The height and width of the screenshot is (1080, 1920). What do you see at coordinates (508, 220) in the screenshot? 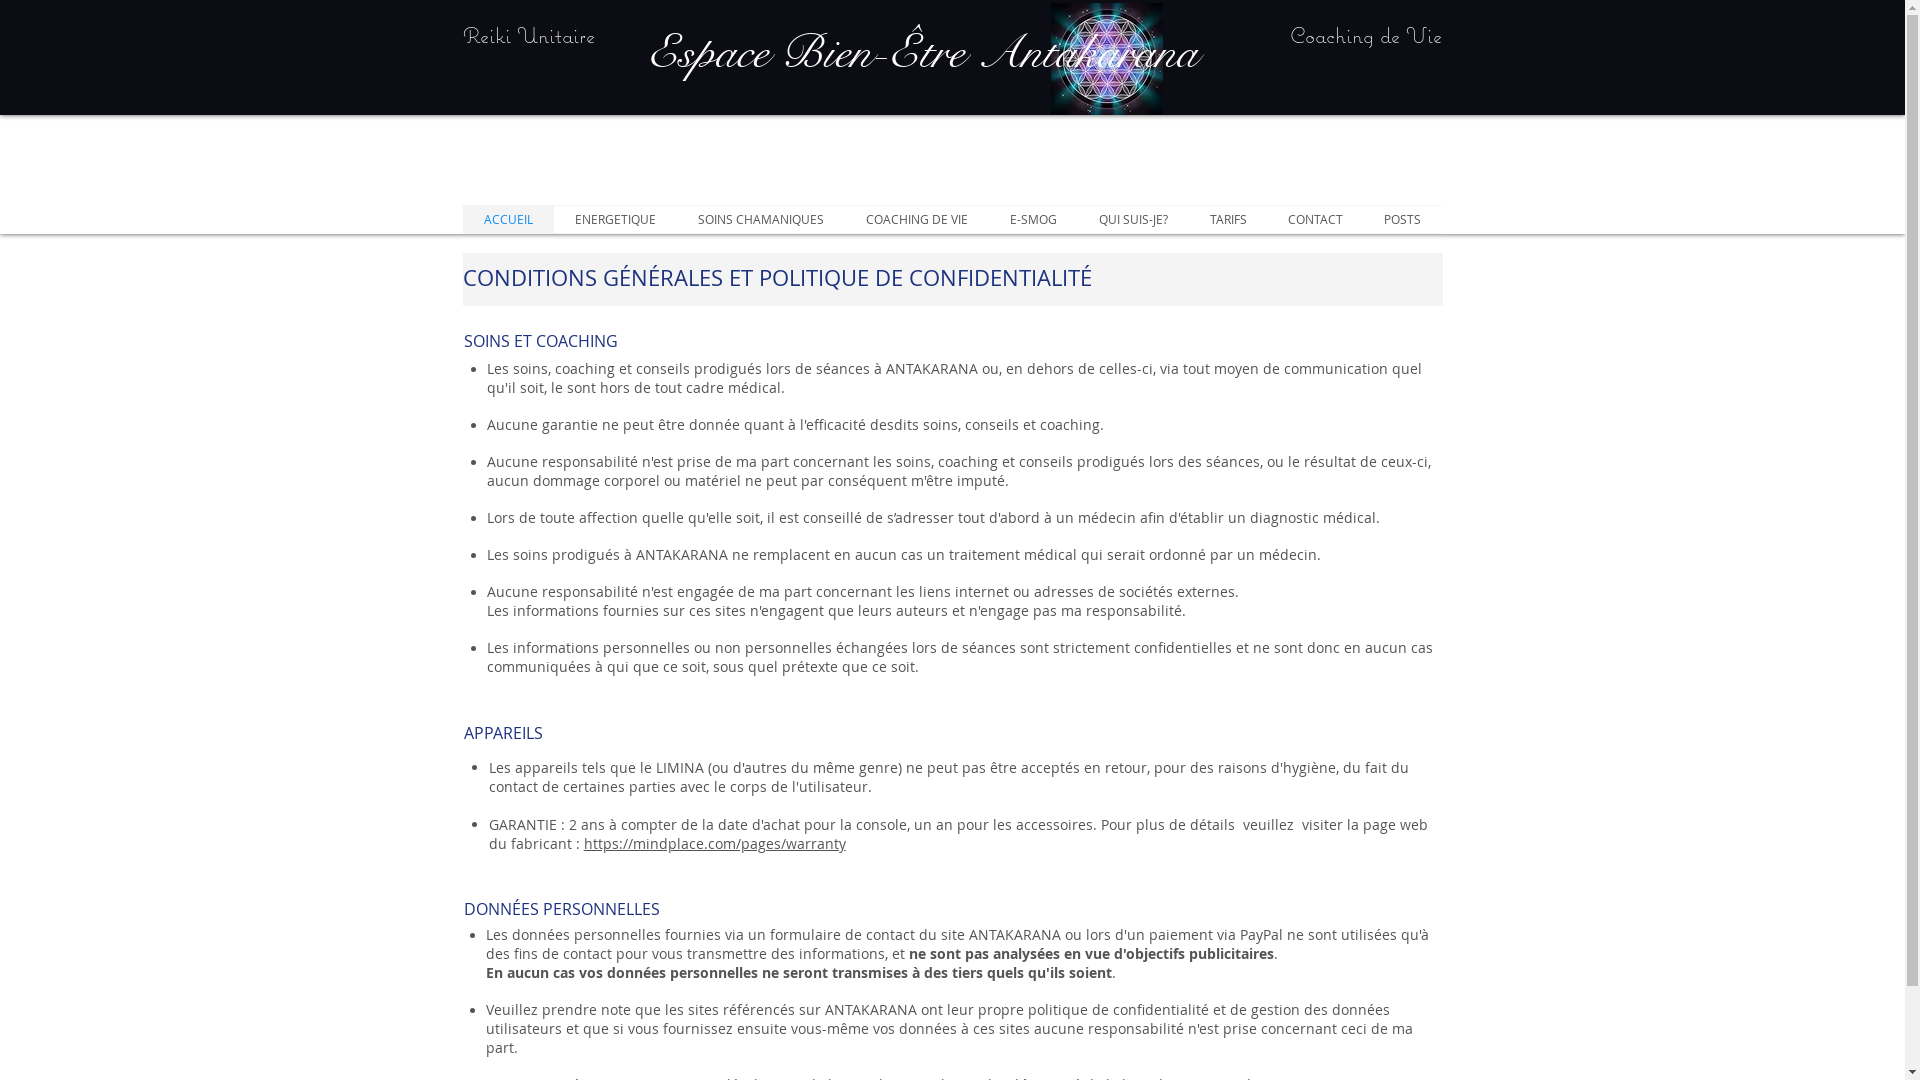
I see `ACCUEIL` at bounding box center [508, 220].